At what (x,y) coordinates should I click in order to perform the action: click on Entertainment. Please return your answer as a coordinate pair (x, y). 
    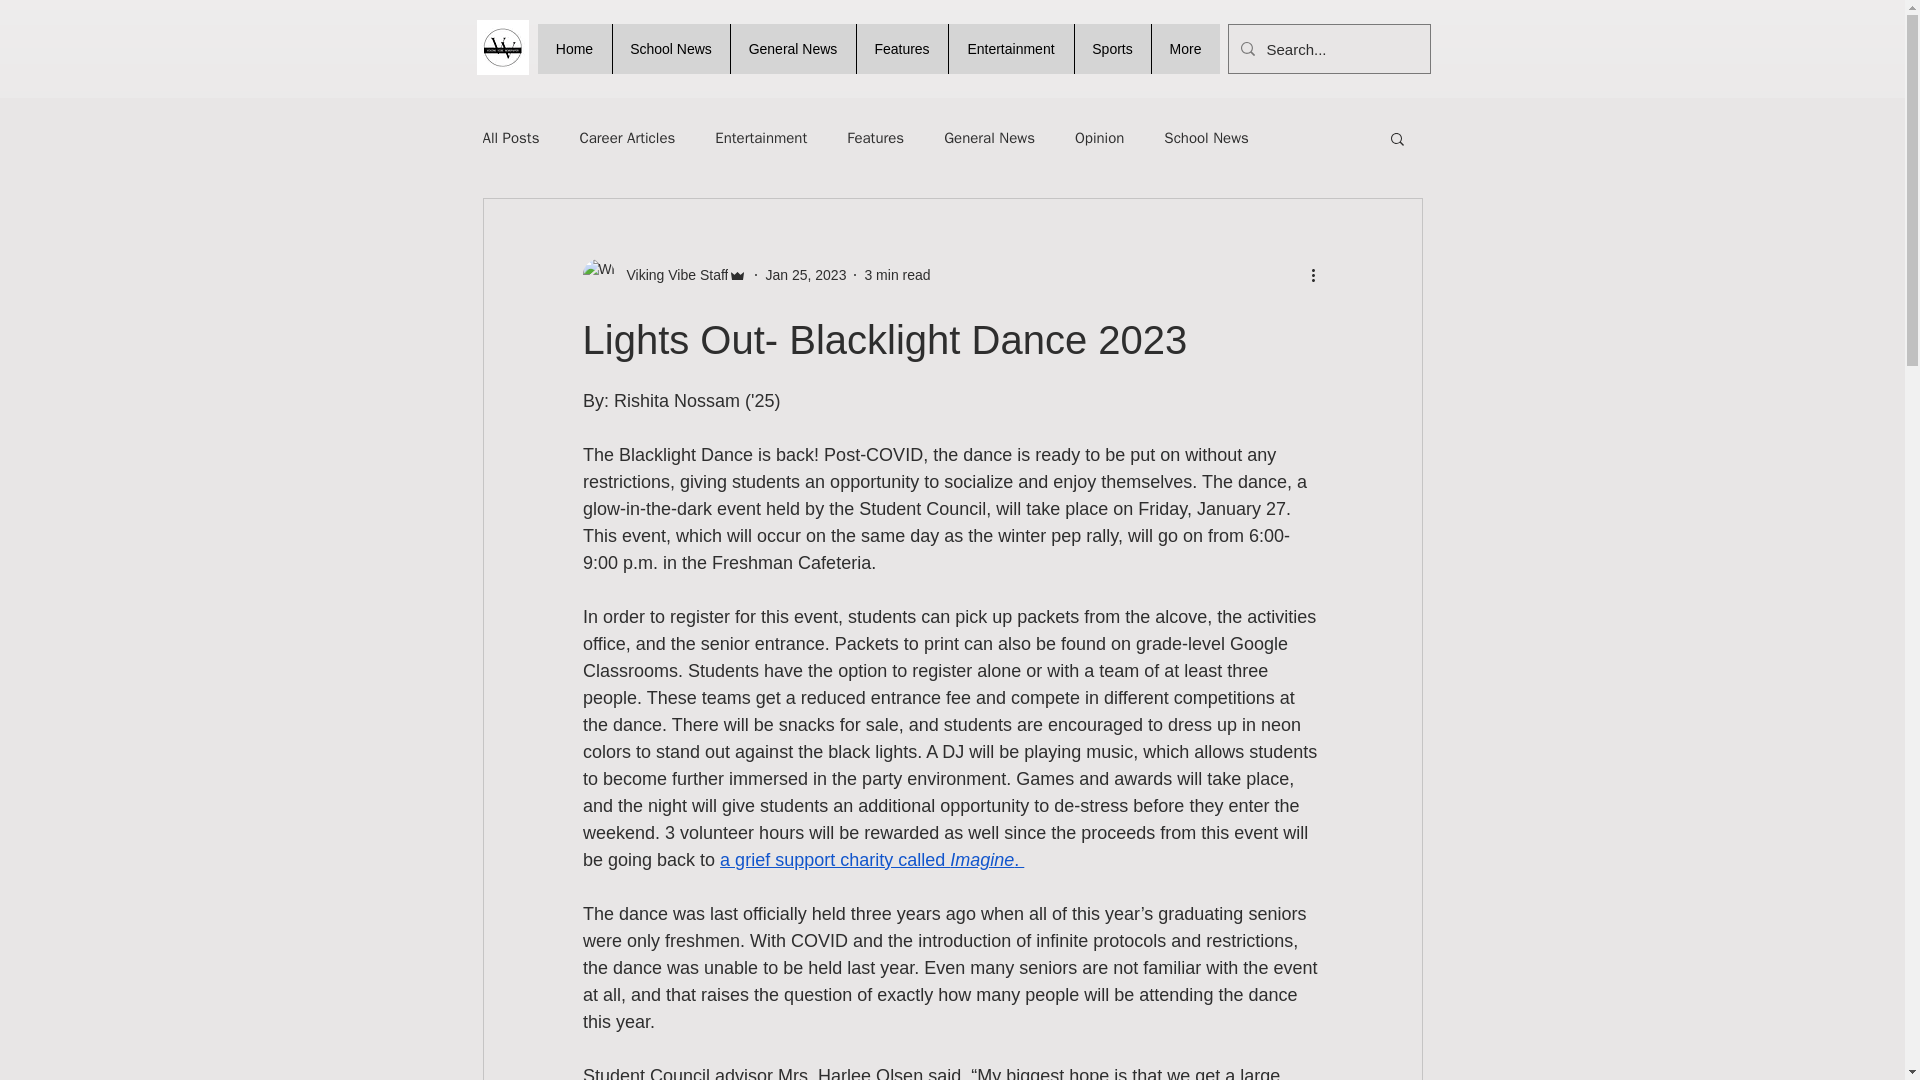
    Looking at the image, I should click on (1010, 48).